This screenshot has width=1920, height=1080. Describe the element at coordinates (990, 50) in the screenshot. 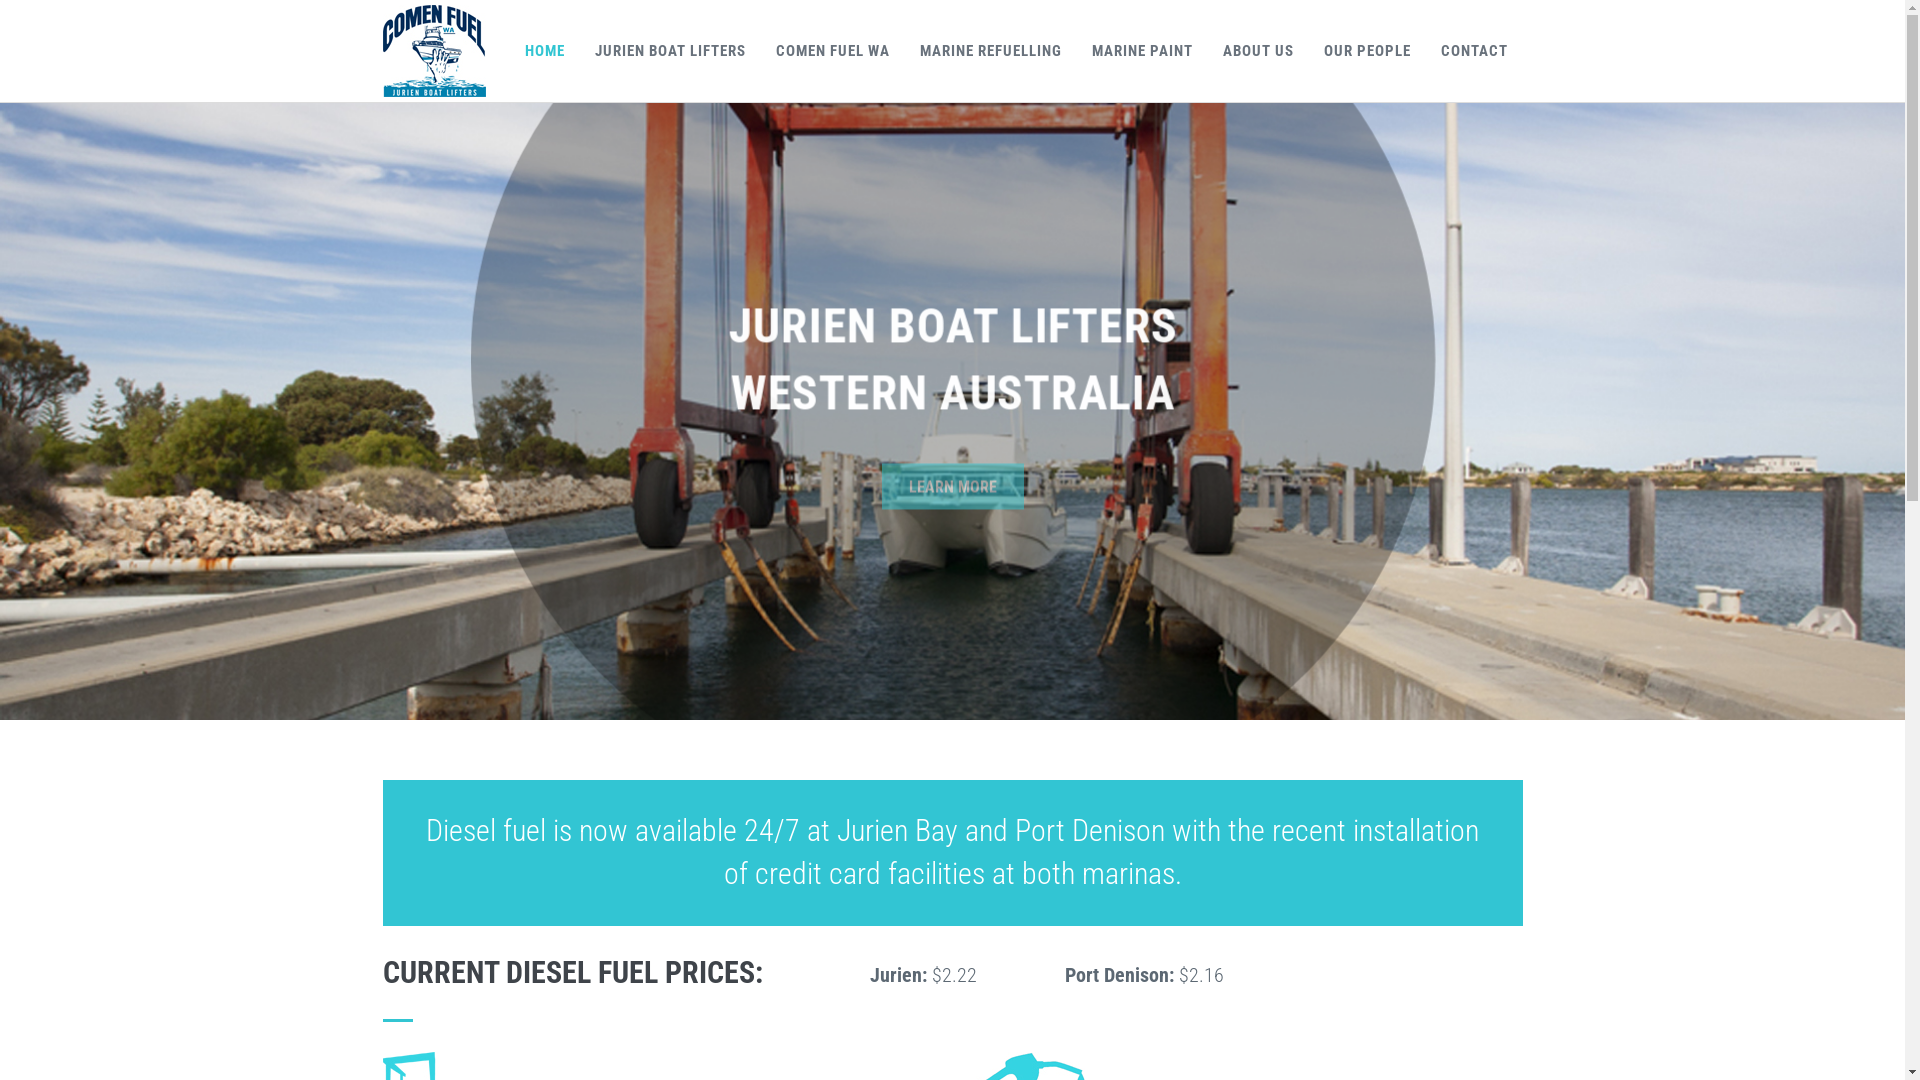

I see `MARINE REFUELLING` at that location.